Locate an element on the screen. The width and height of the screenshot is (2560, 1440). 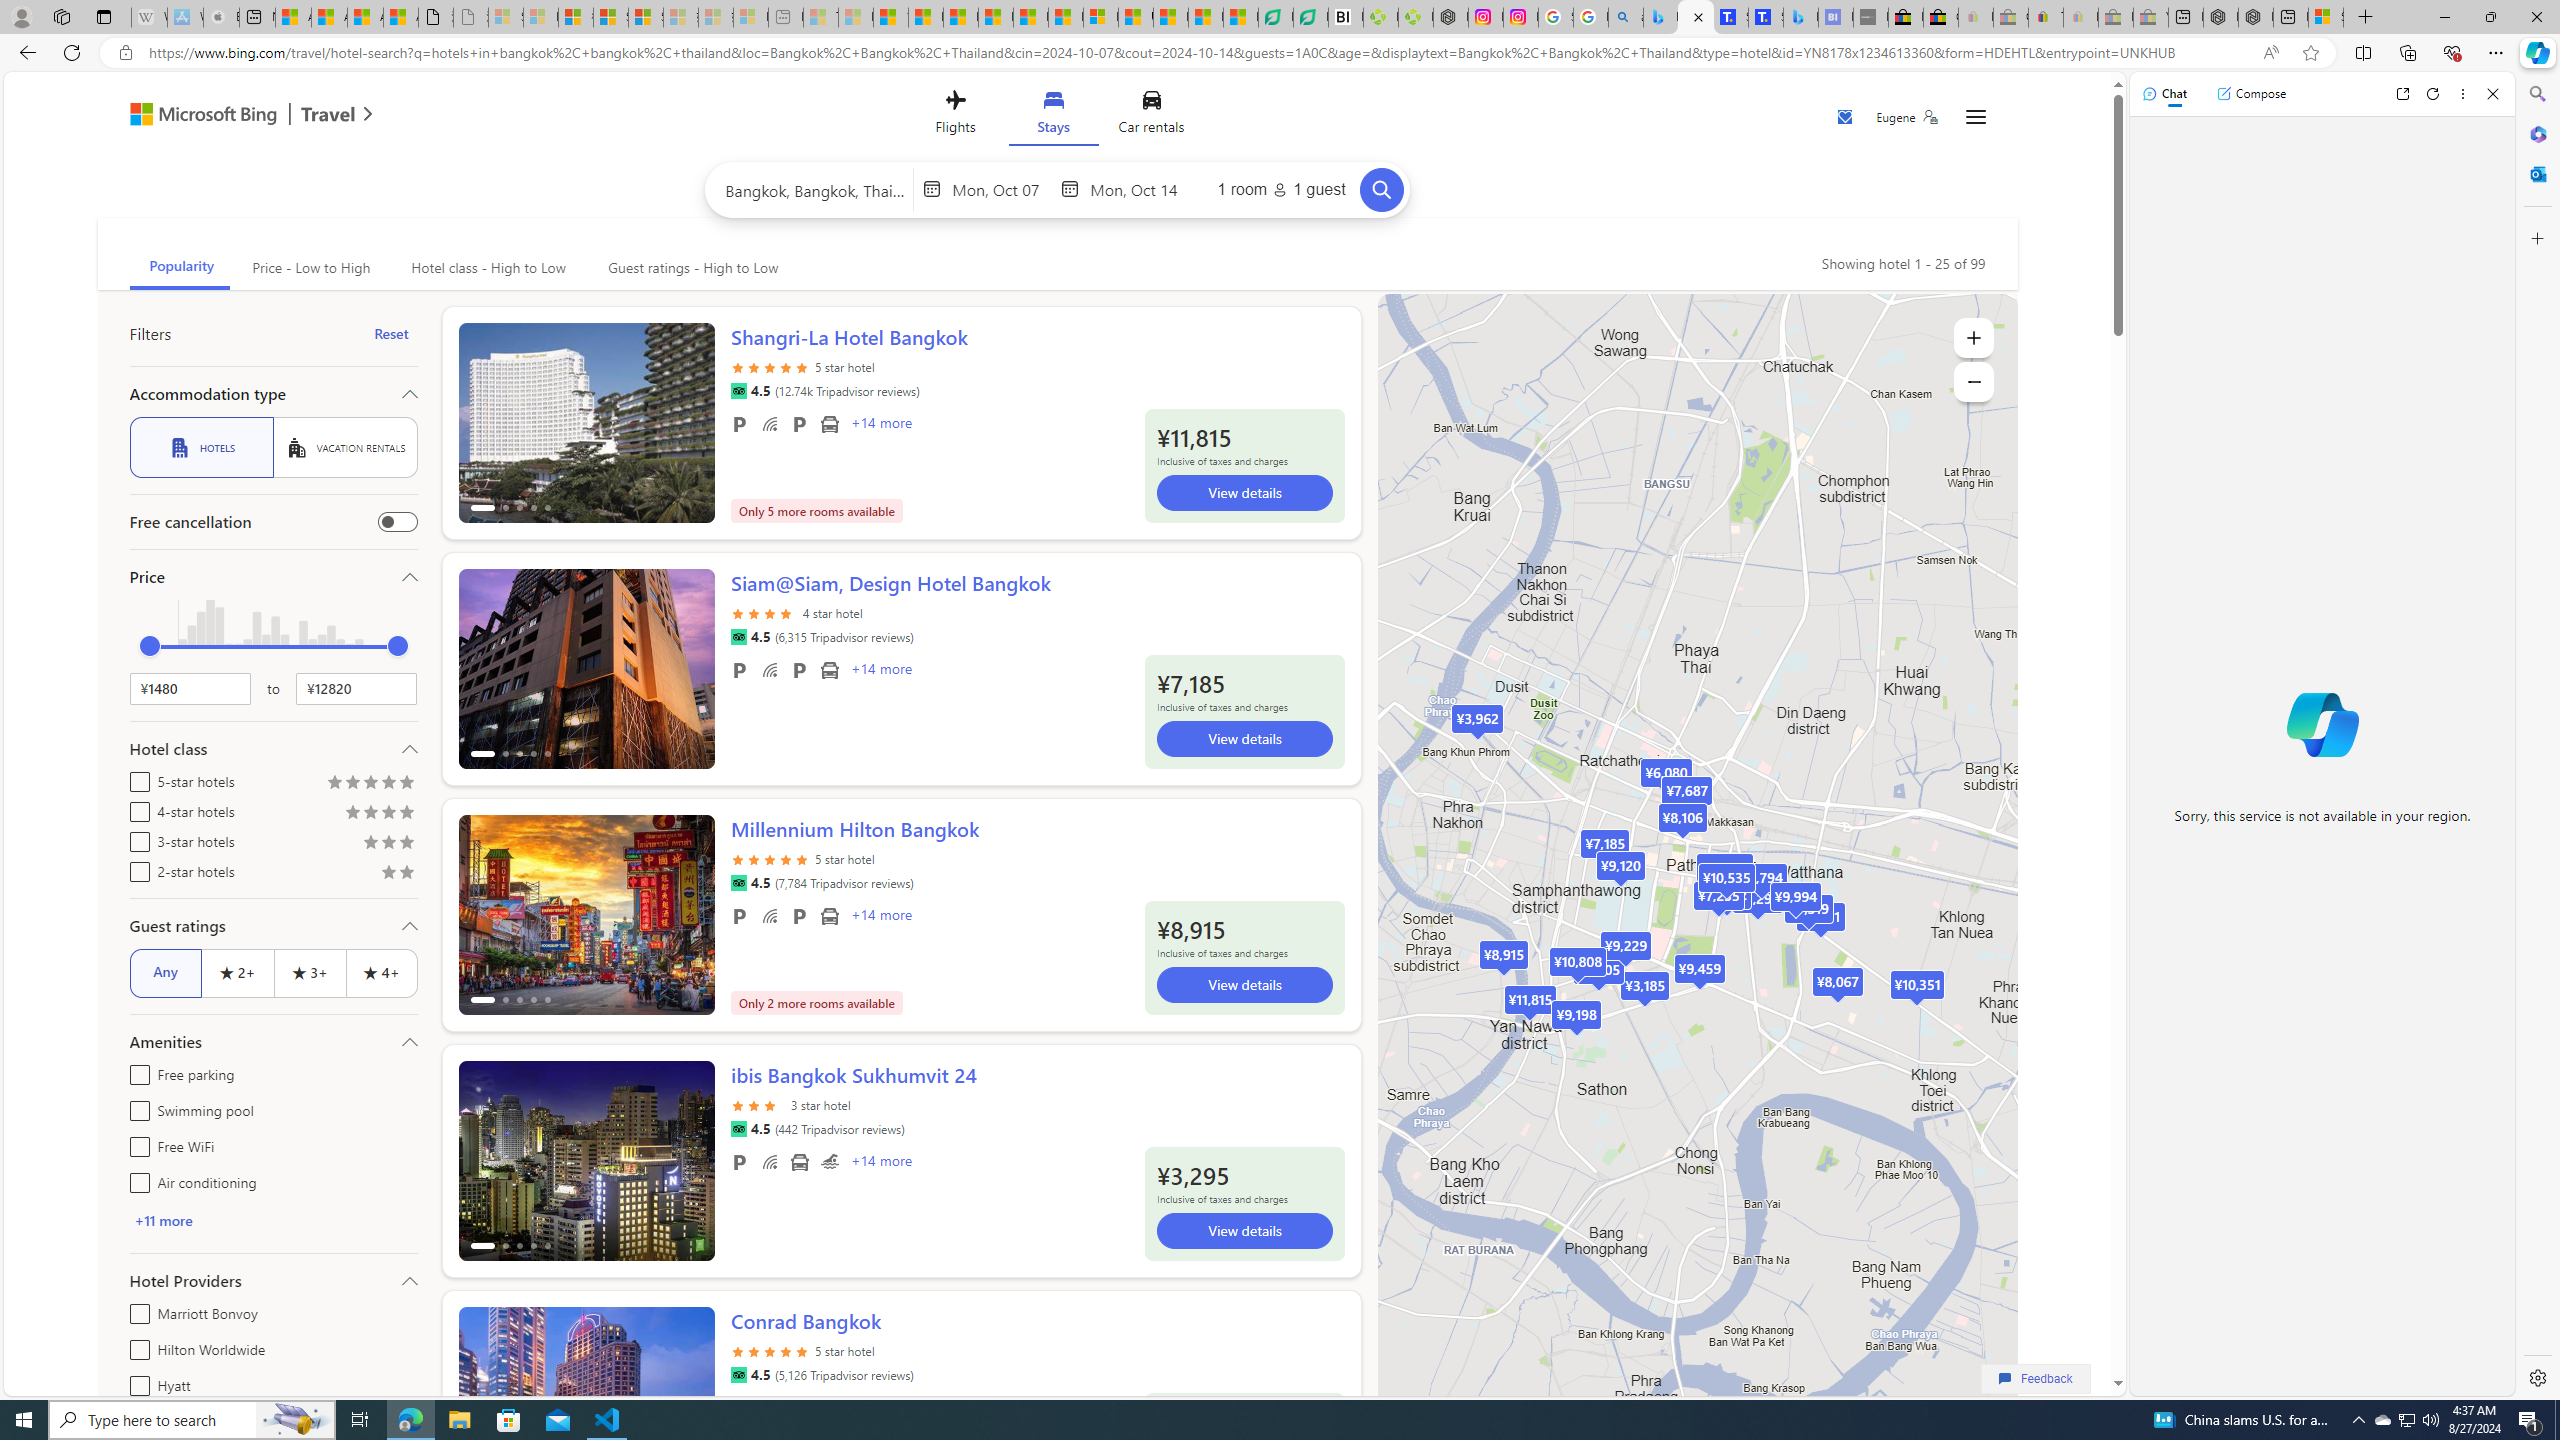
4-star hotels is located at coordinates (136, 808).